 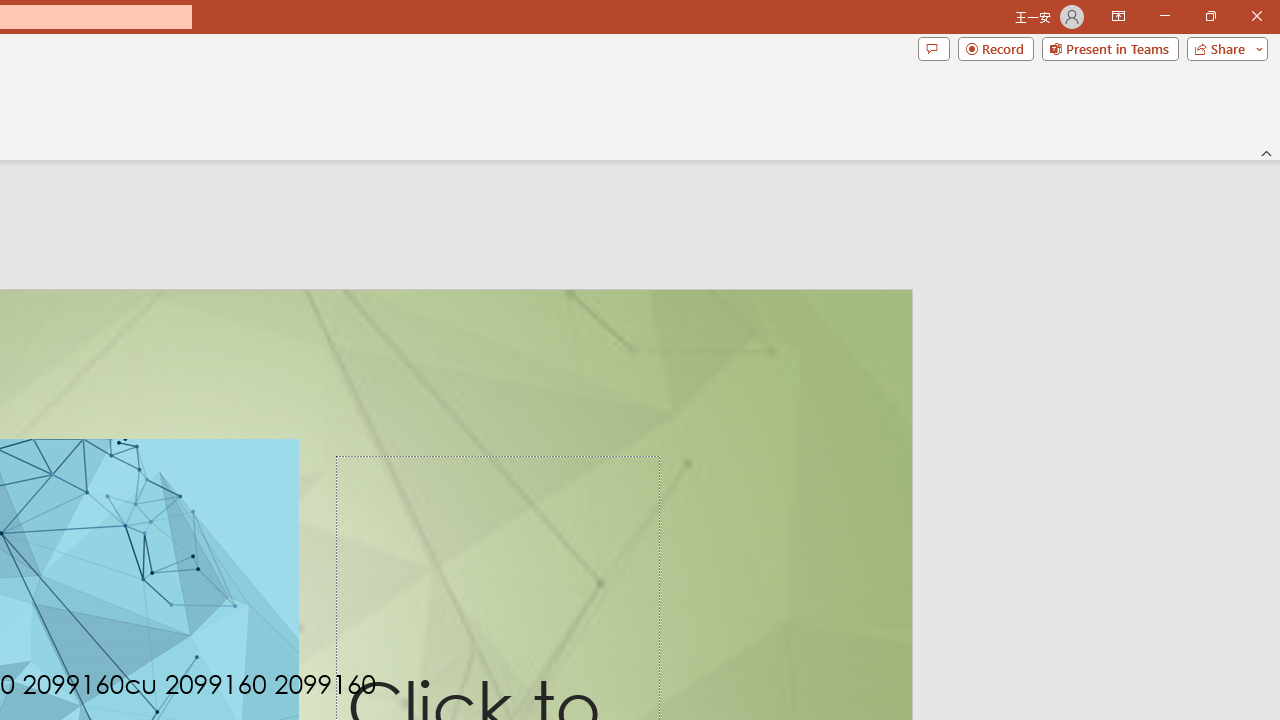 What do you see at coordinates (1223, 48) in the screenshot?
I see `Share` at bounding box center [1223, 48].